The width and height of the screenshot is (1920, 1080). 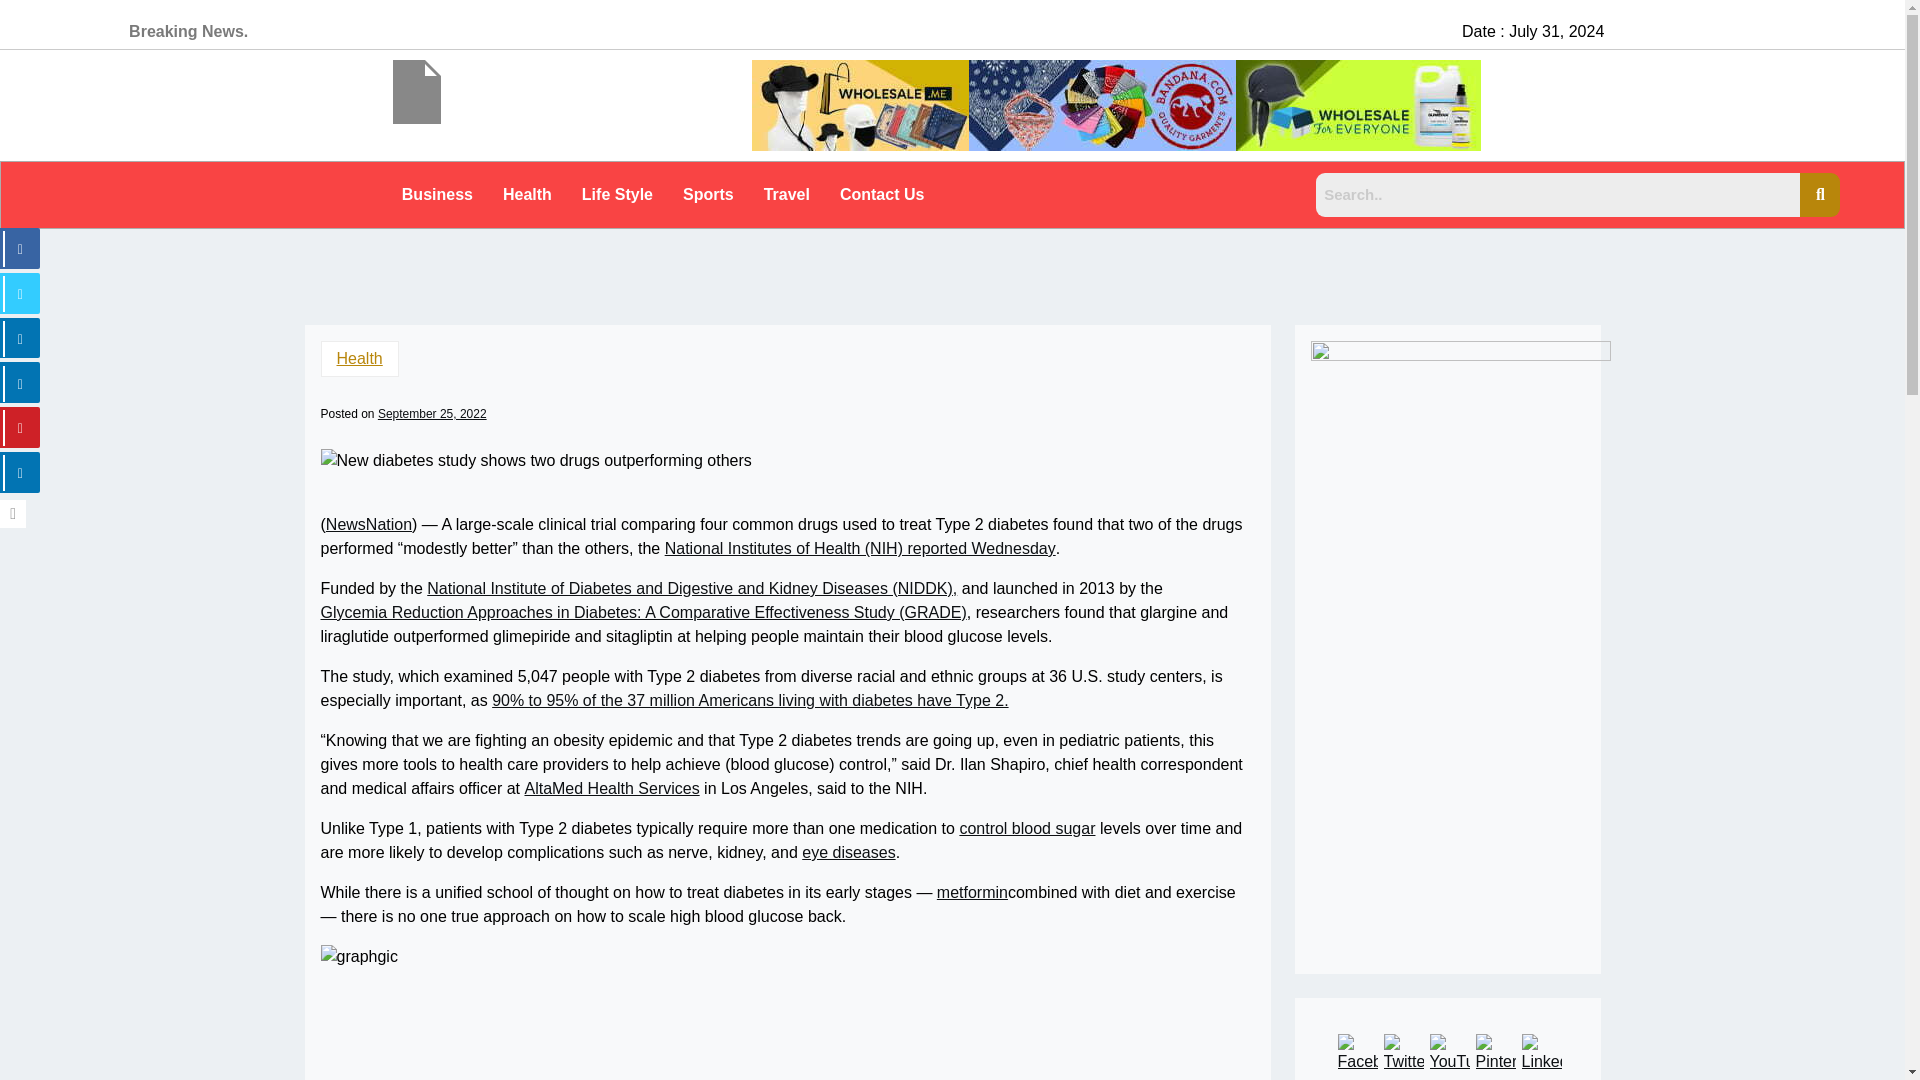 I want to click on Twitter, so click(x=1404, y=1053).